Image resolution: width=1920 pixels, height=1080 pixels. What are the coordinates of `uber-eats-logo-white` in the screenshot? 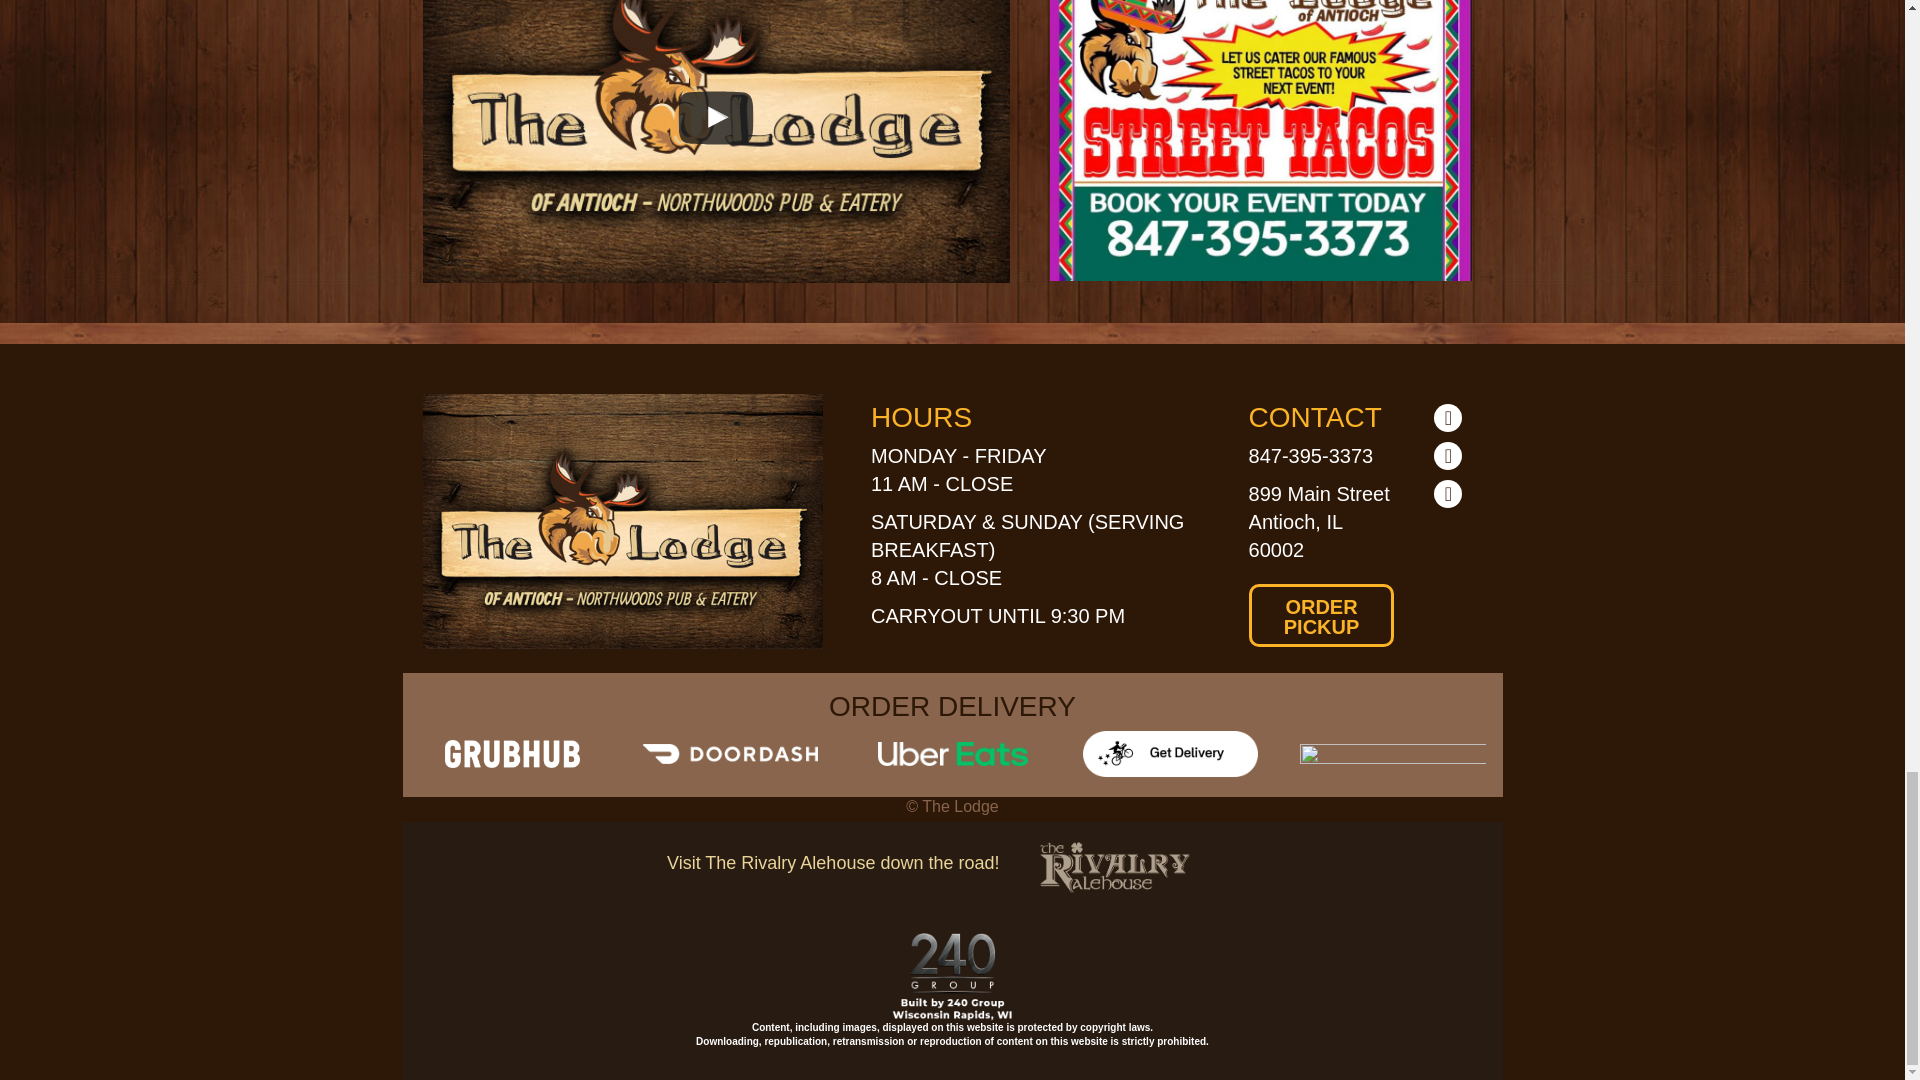 It's located at (952, 753).